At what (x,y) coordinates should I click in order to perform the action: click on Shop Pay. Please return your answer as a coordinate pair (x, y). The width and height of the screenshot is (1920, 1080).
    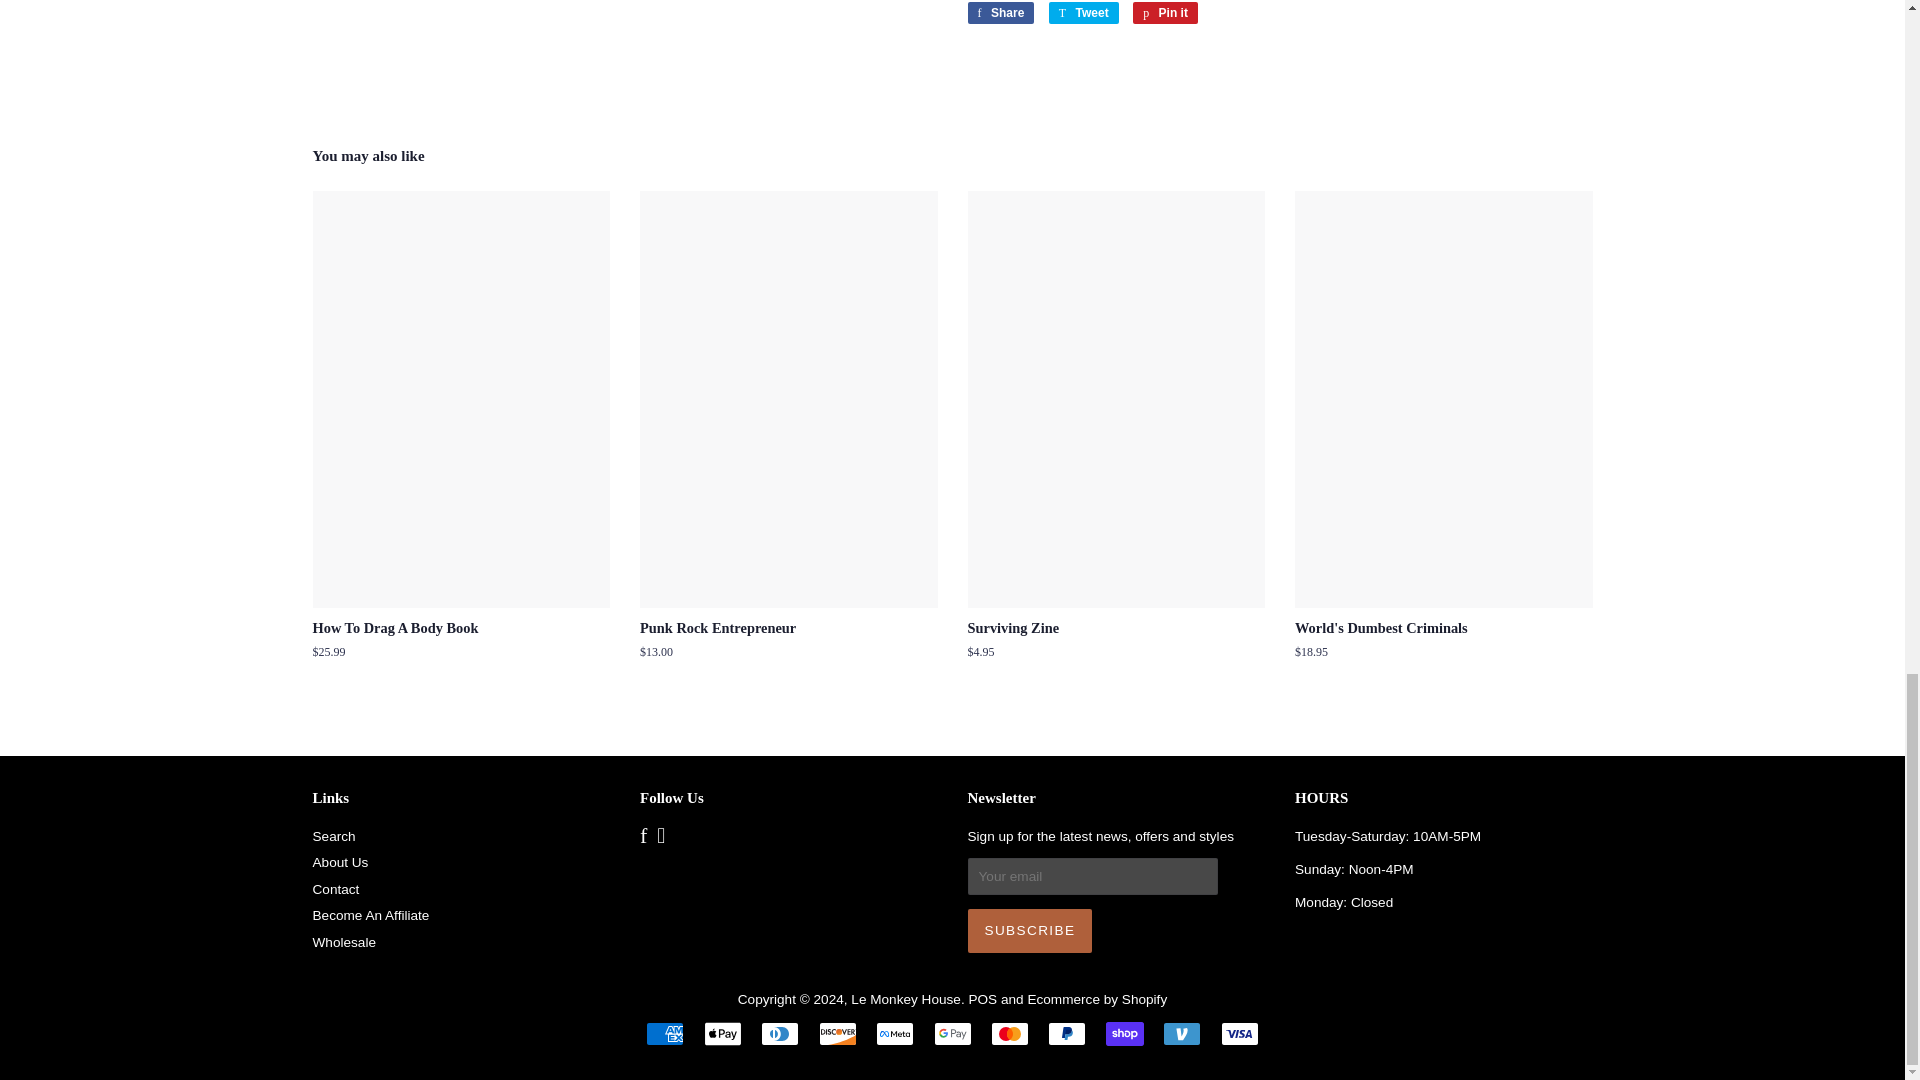
    Looking at the image, I should click on (1124, 1034).